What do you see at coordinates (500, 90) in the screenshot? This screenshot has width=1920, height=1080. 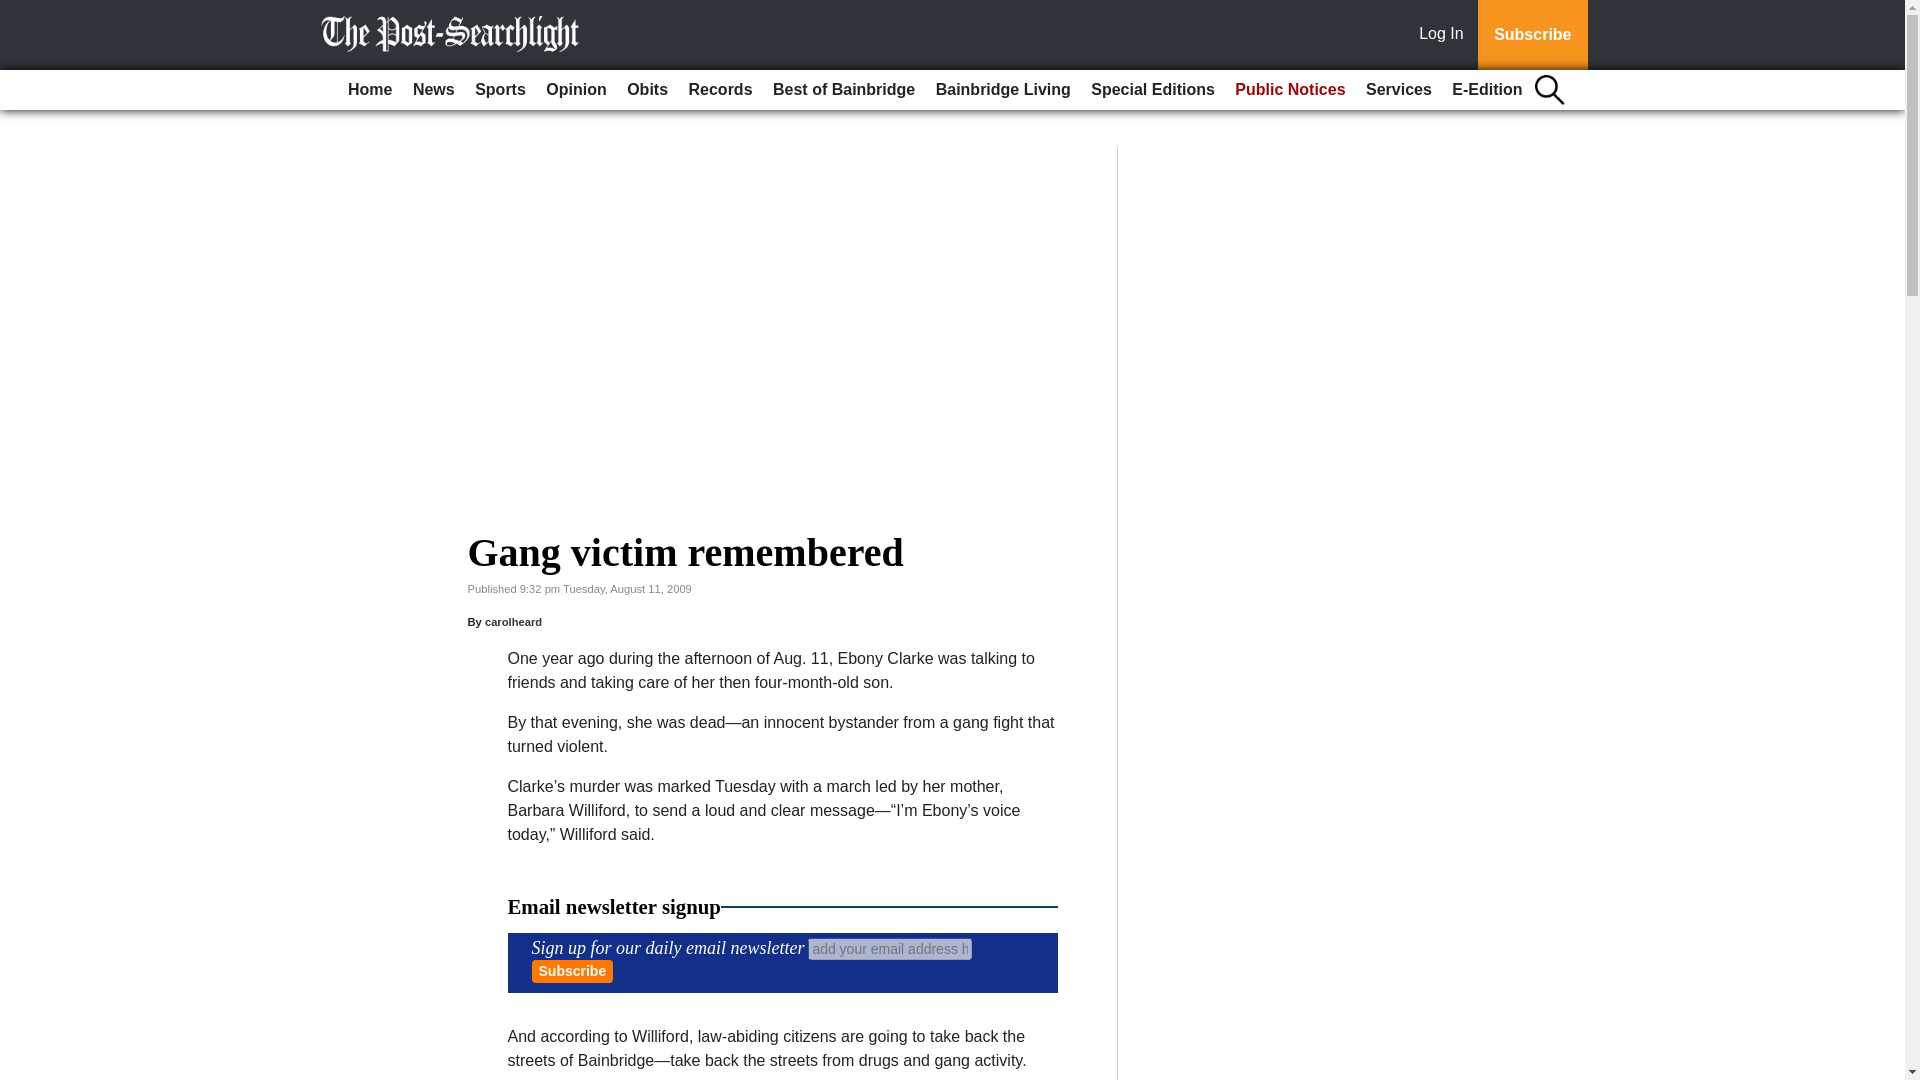 I see `Sports` at bounding box center [500, 90].